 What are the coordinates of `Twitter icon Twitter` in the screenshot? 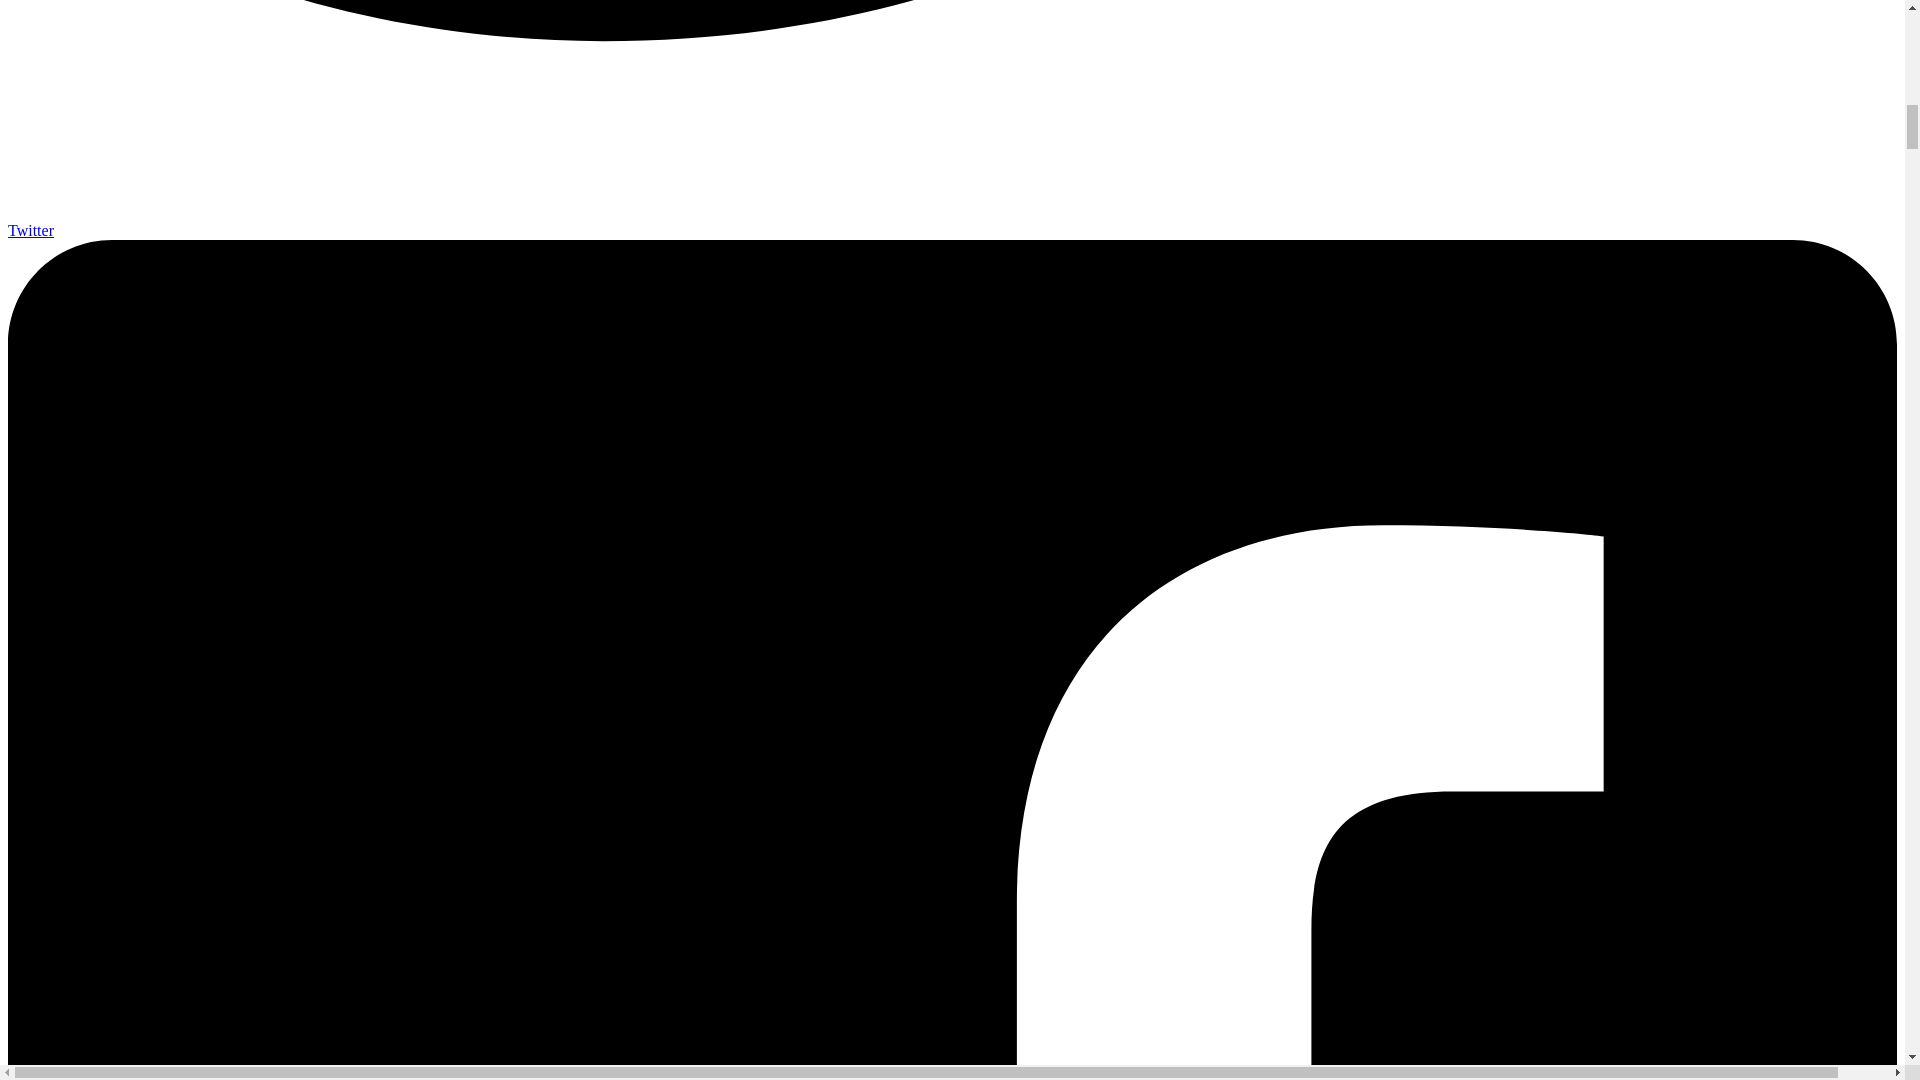 It's located at (952, 221).